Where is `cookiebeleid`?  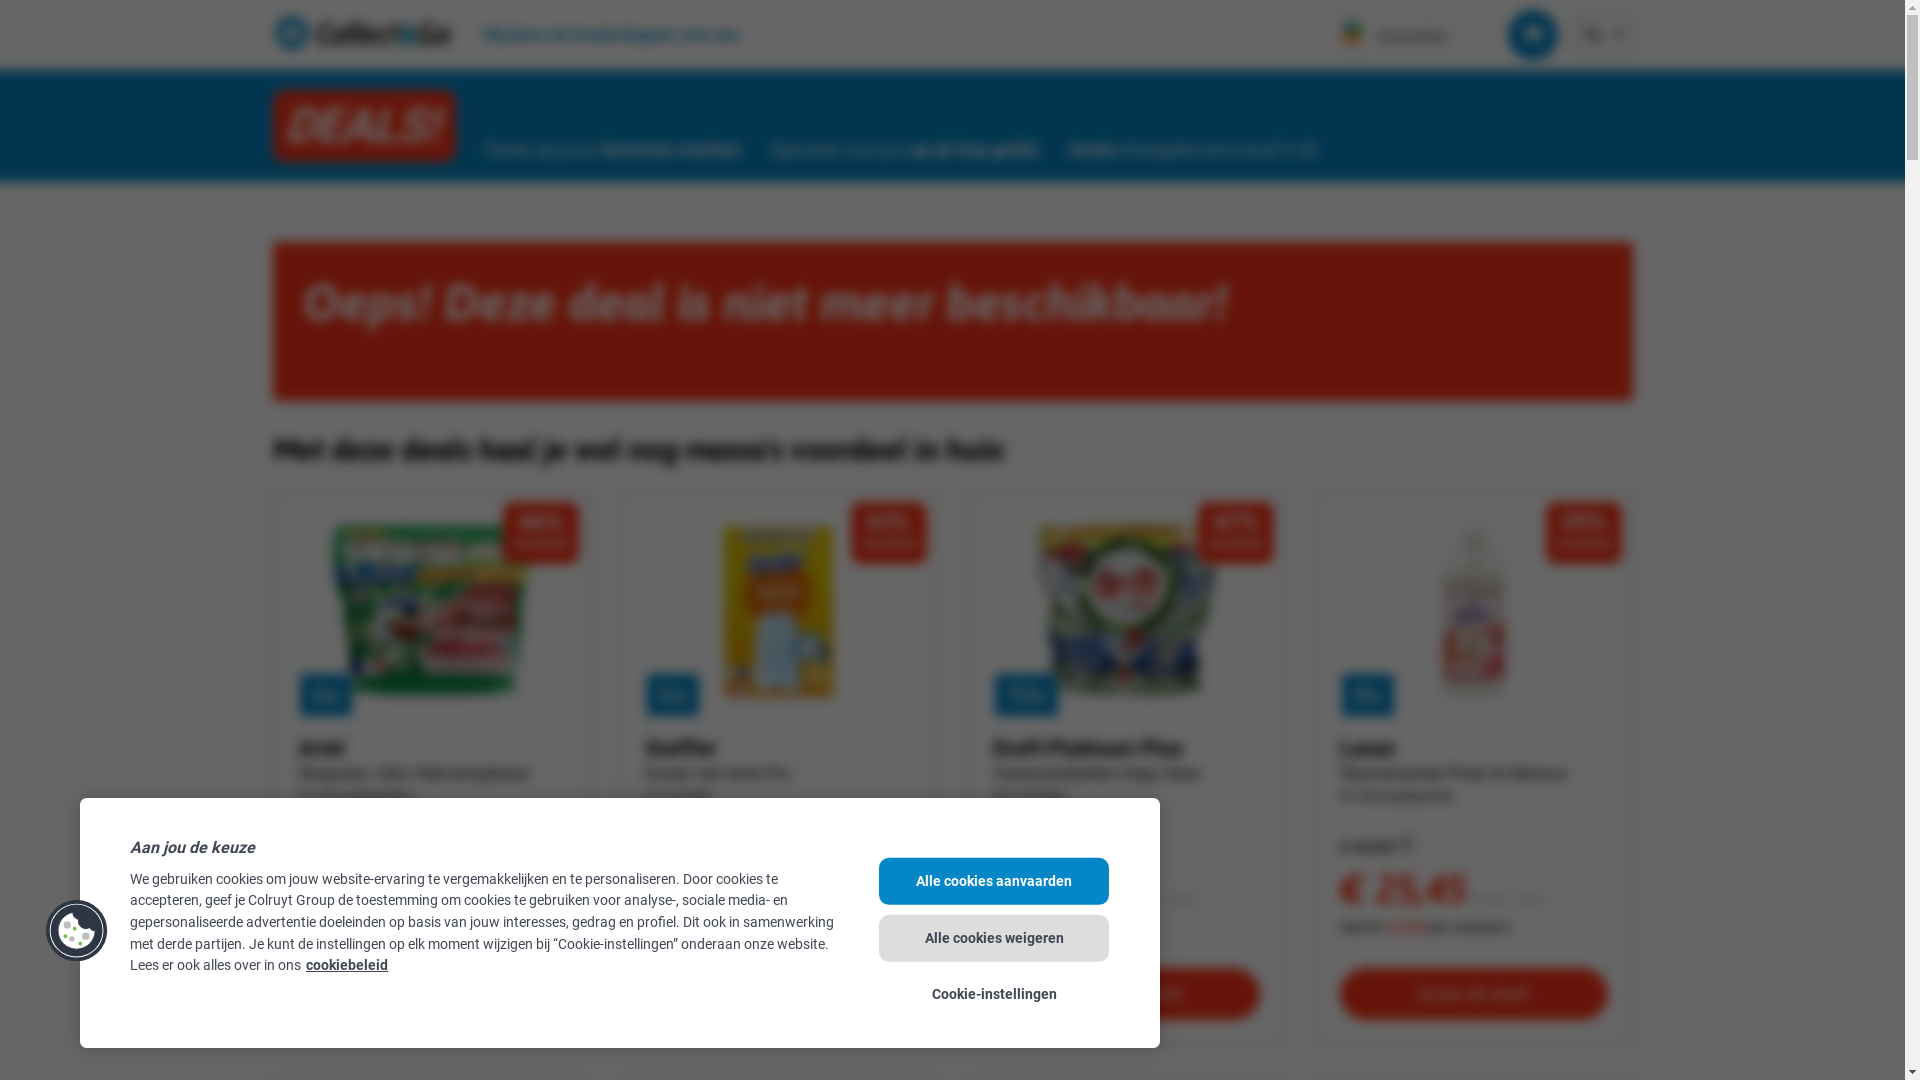
cookiebeleid is located at coordinates (347, 966).